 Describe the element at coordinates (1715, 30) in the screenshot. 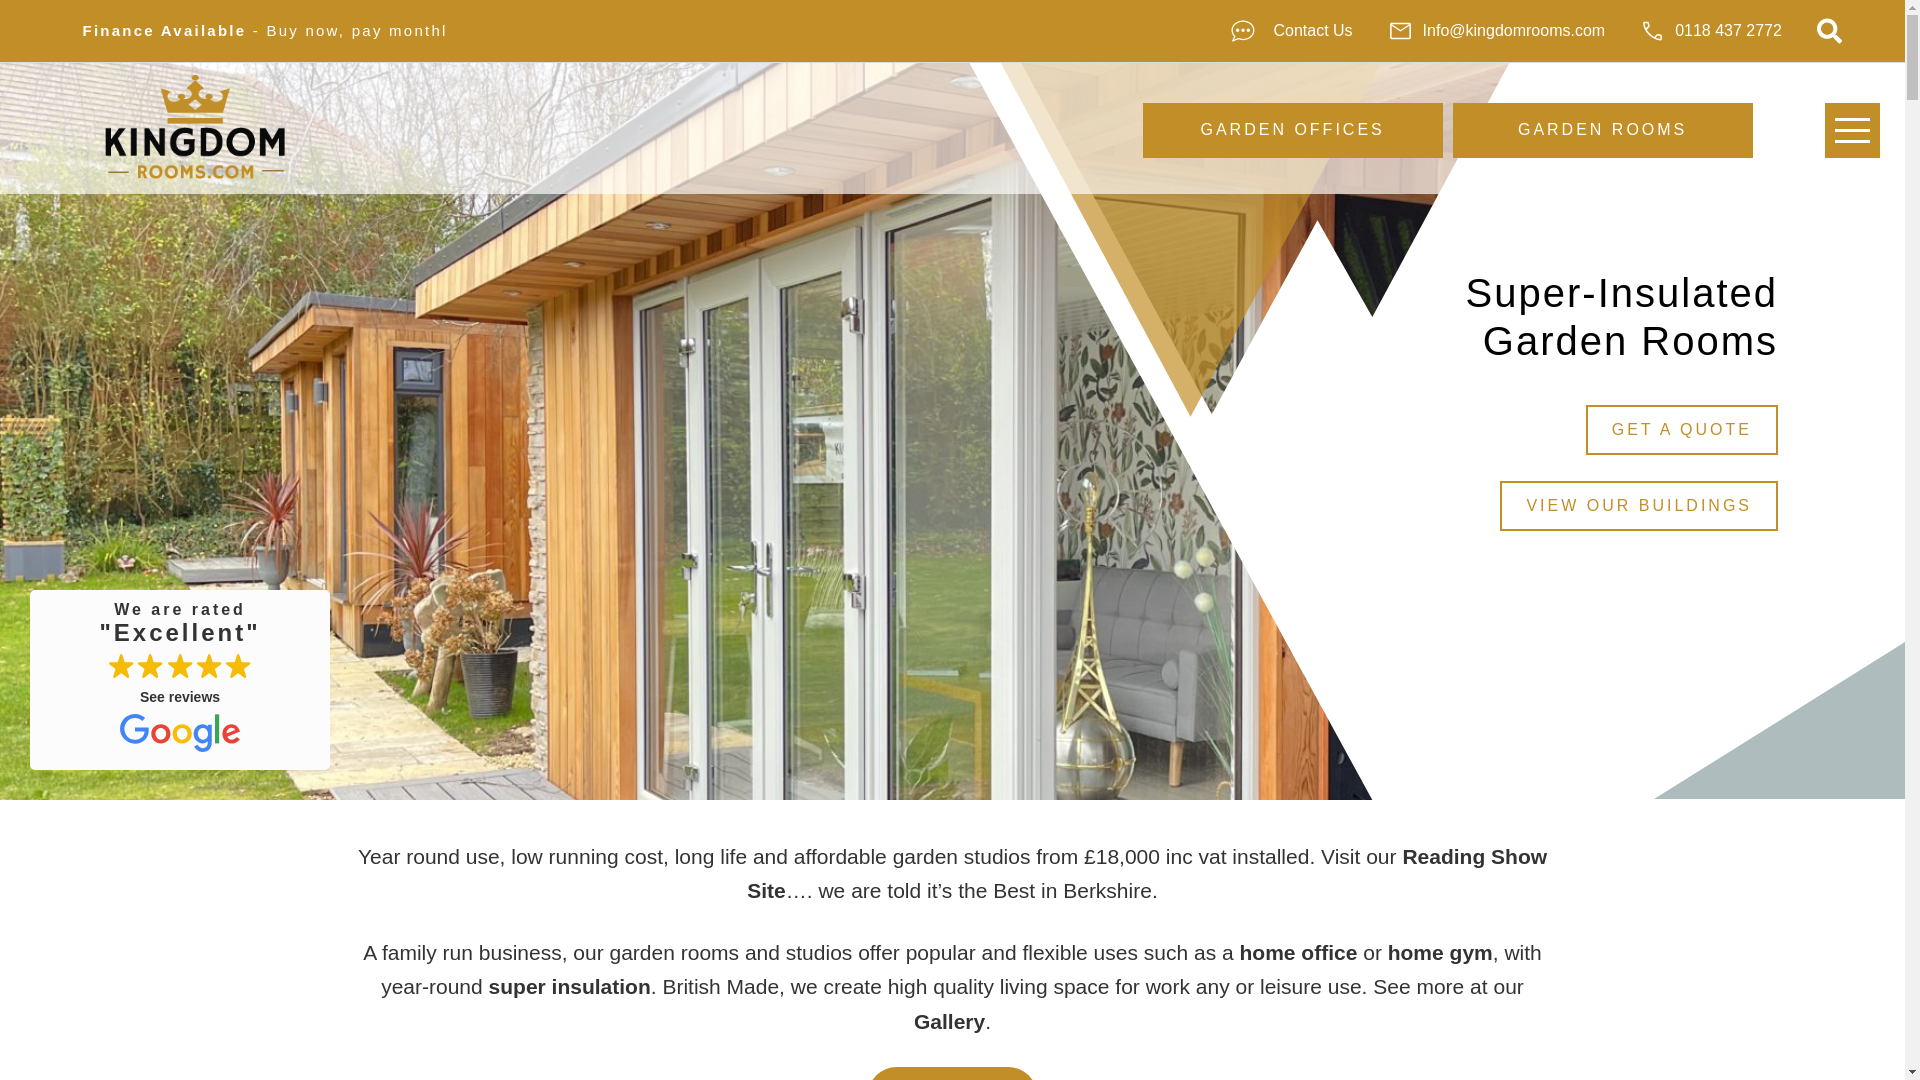

I see `0118 437 2772` at that location.